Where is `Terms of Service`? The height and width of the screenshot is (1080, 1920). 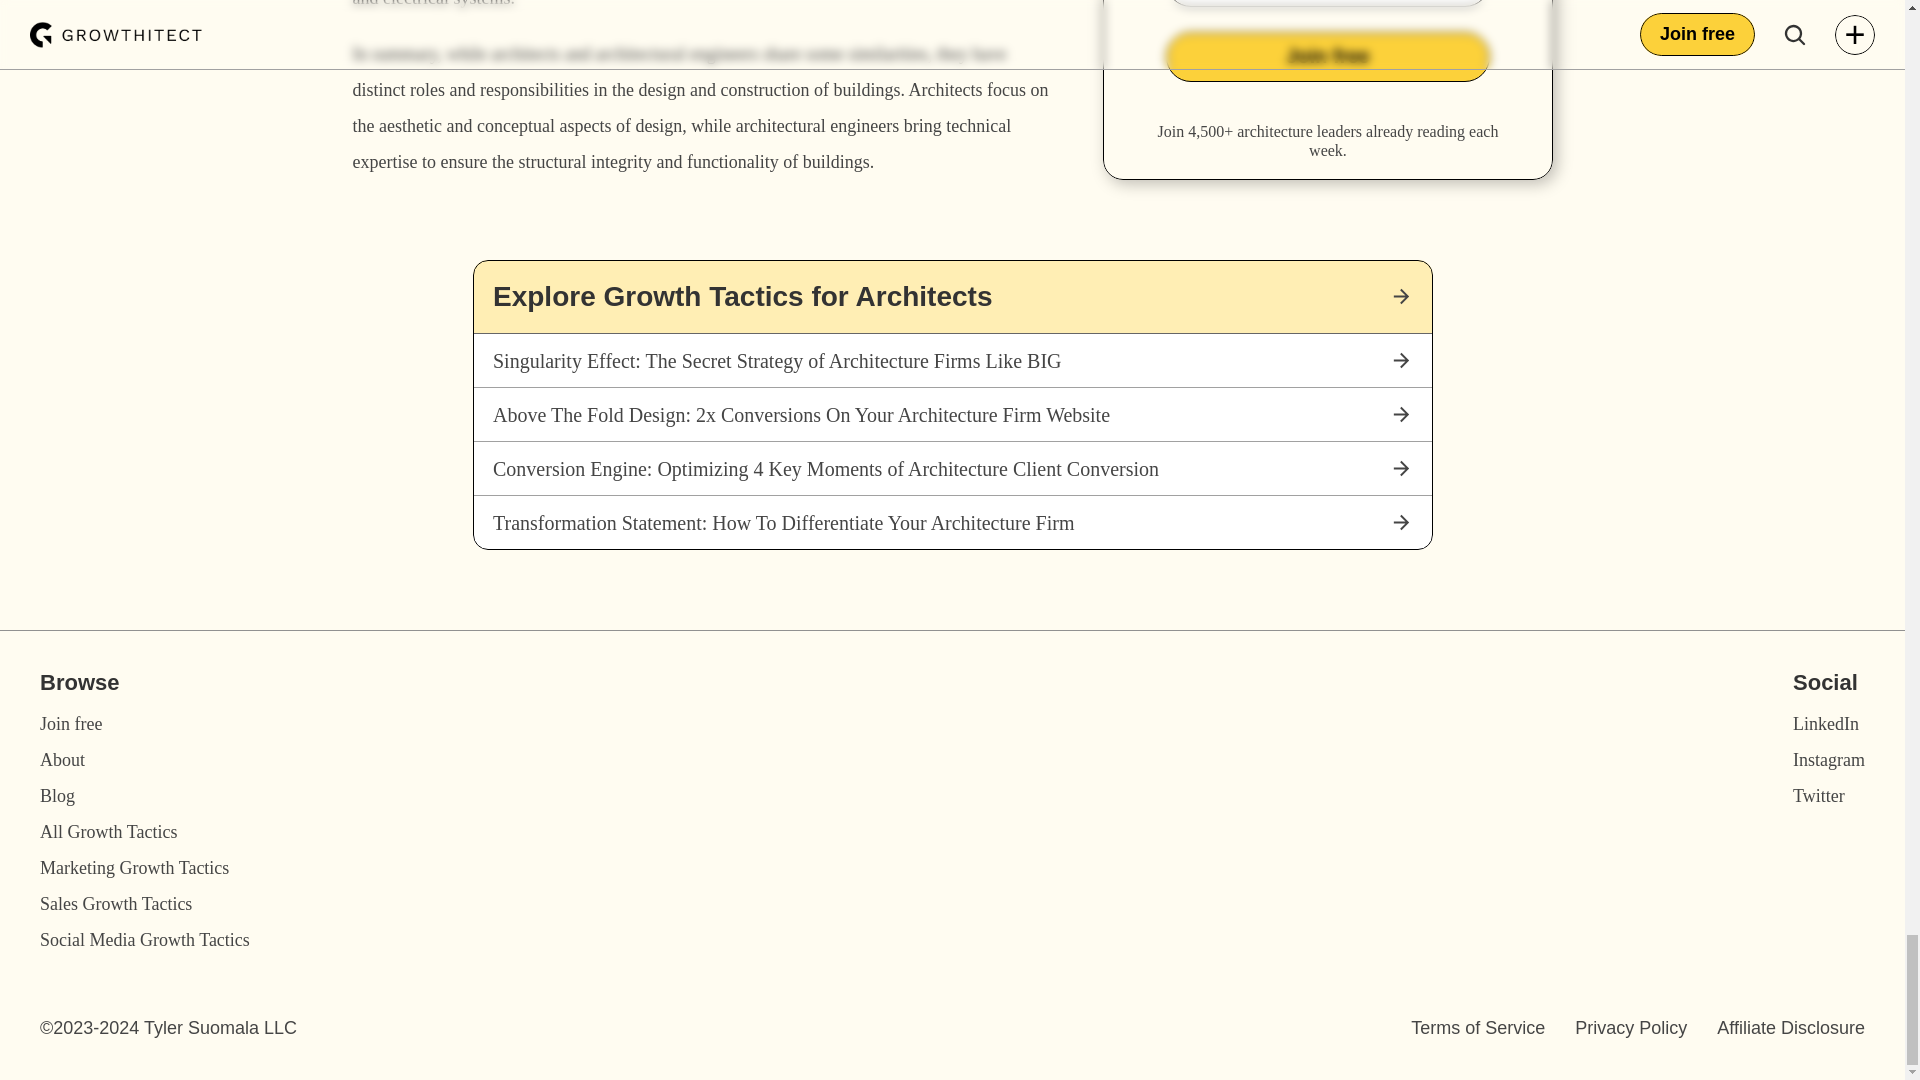 Terms of Service is located at coordinates (1478, 1028).